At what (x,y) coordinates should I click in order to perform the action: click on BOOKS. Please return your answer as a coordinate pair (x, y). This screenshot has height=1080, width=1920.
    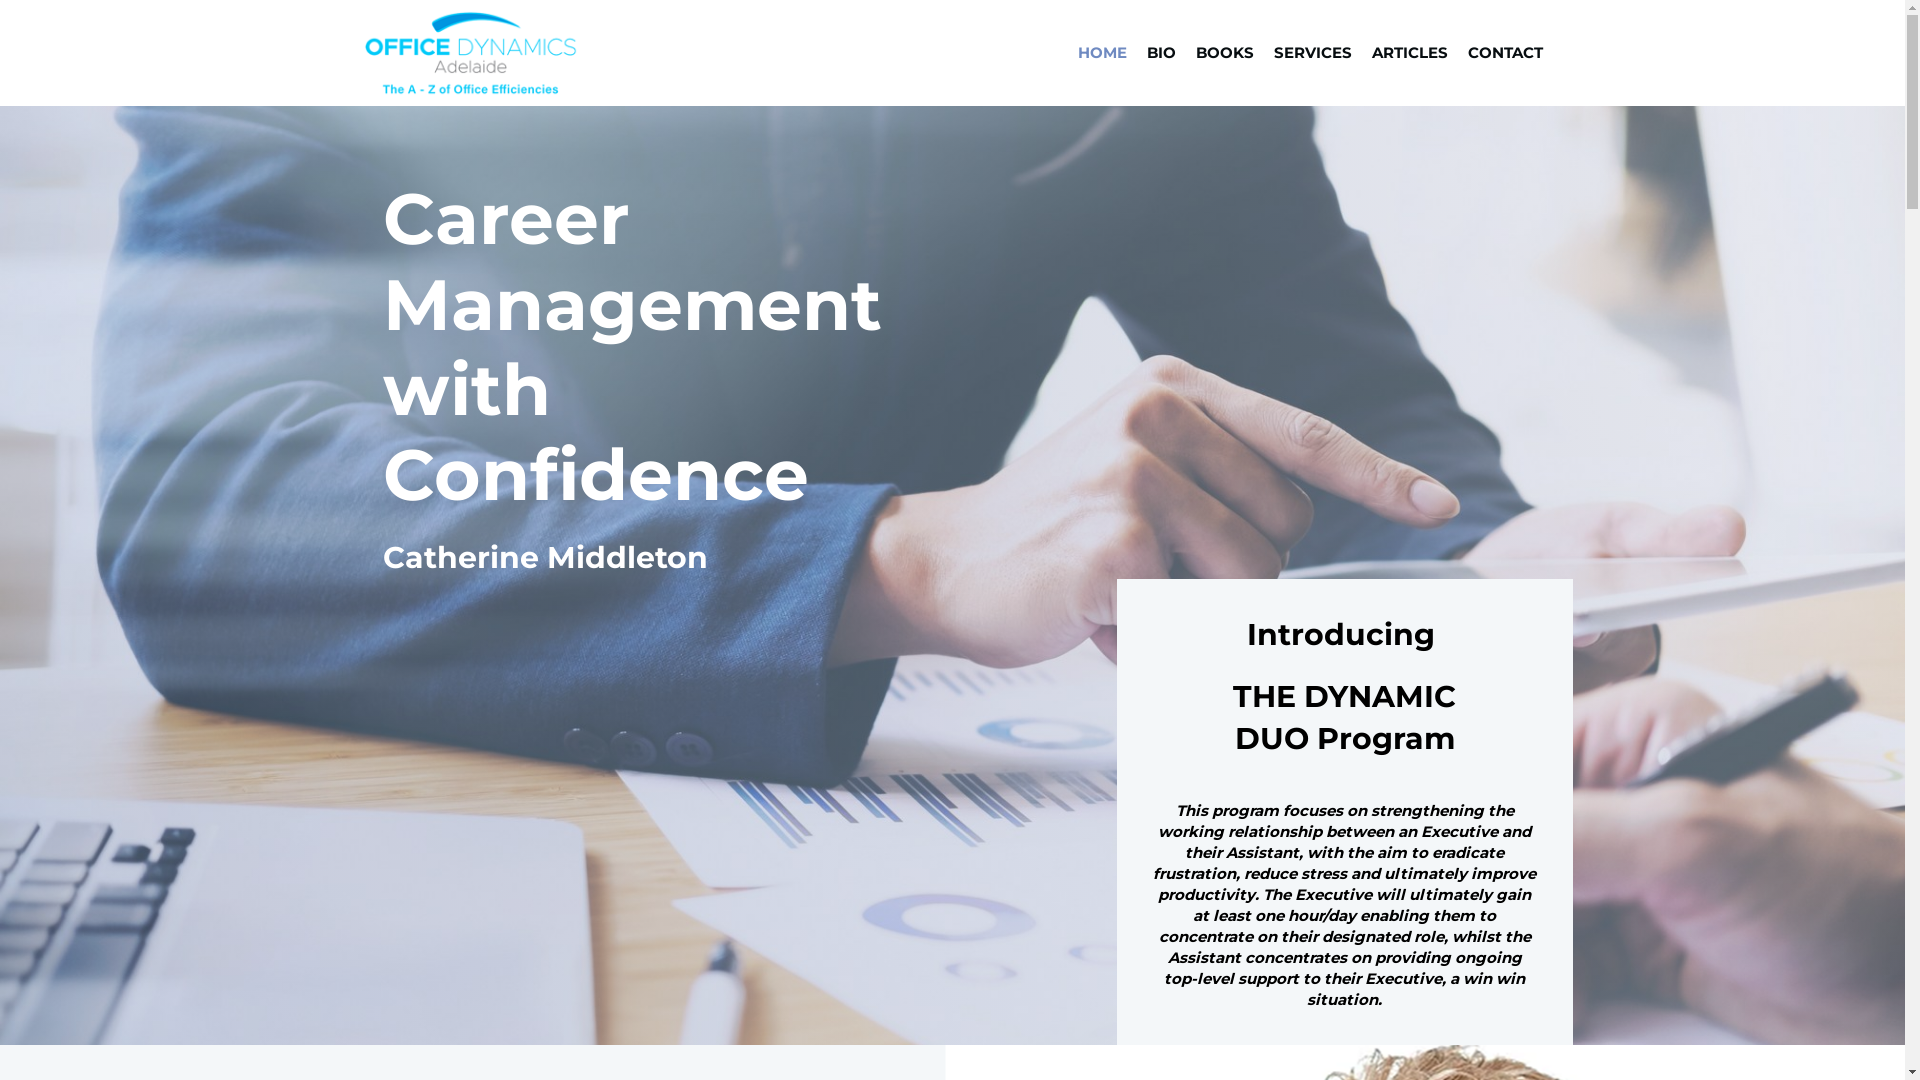
    Looking at the image, I should click on (1225, 53).